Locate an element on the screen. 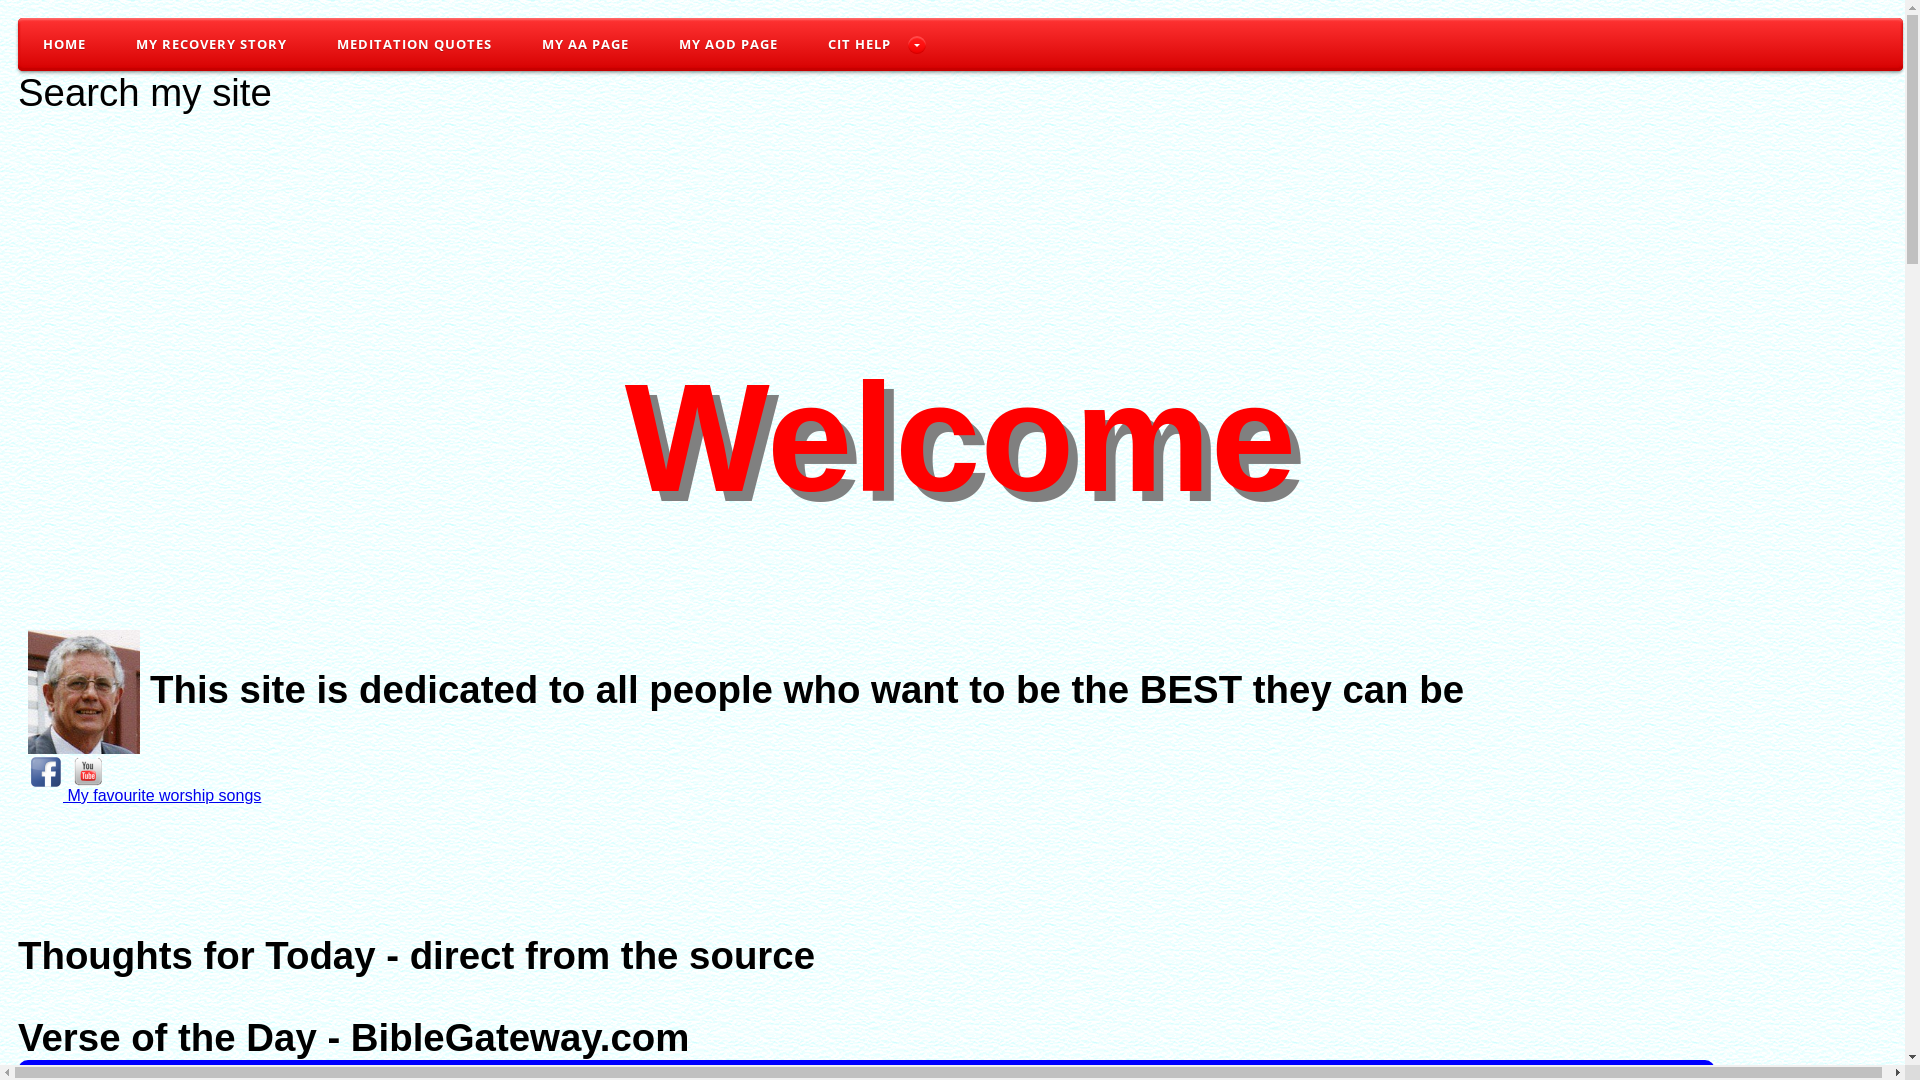  HOME is located at coordinates (64, 44).